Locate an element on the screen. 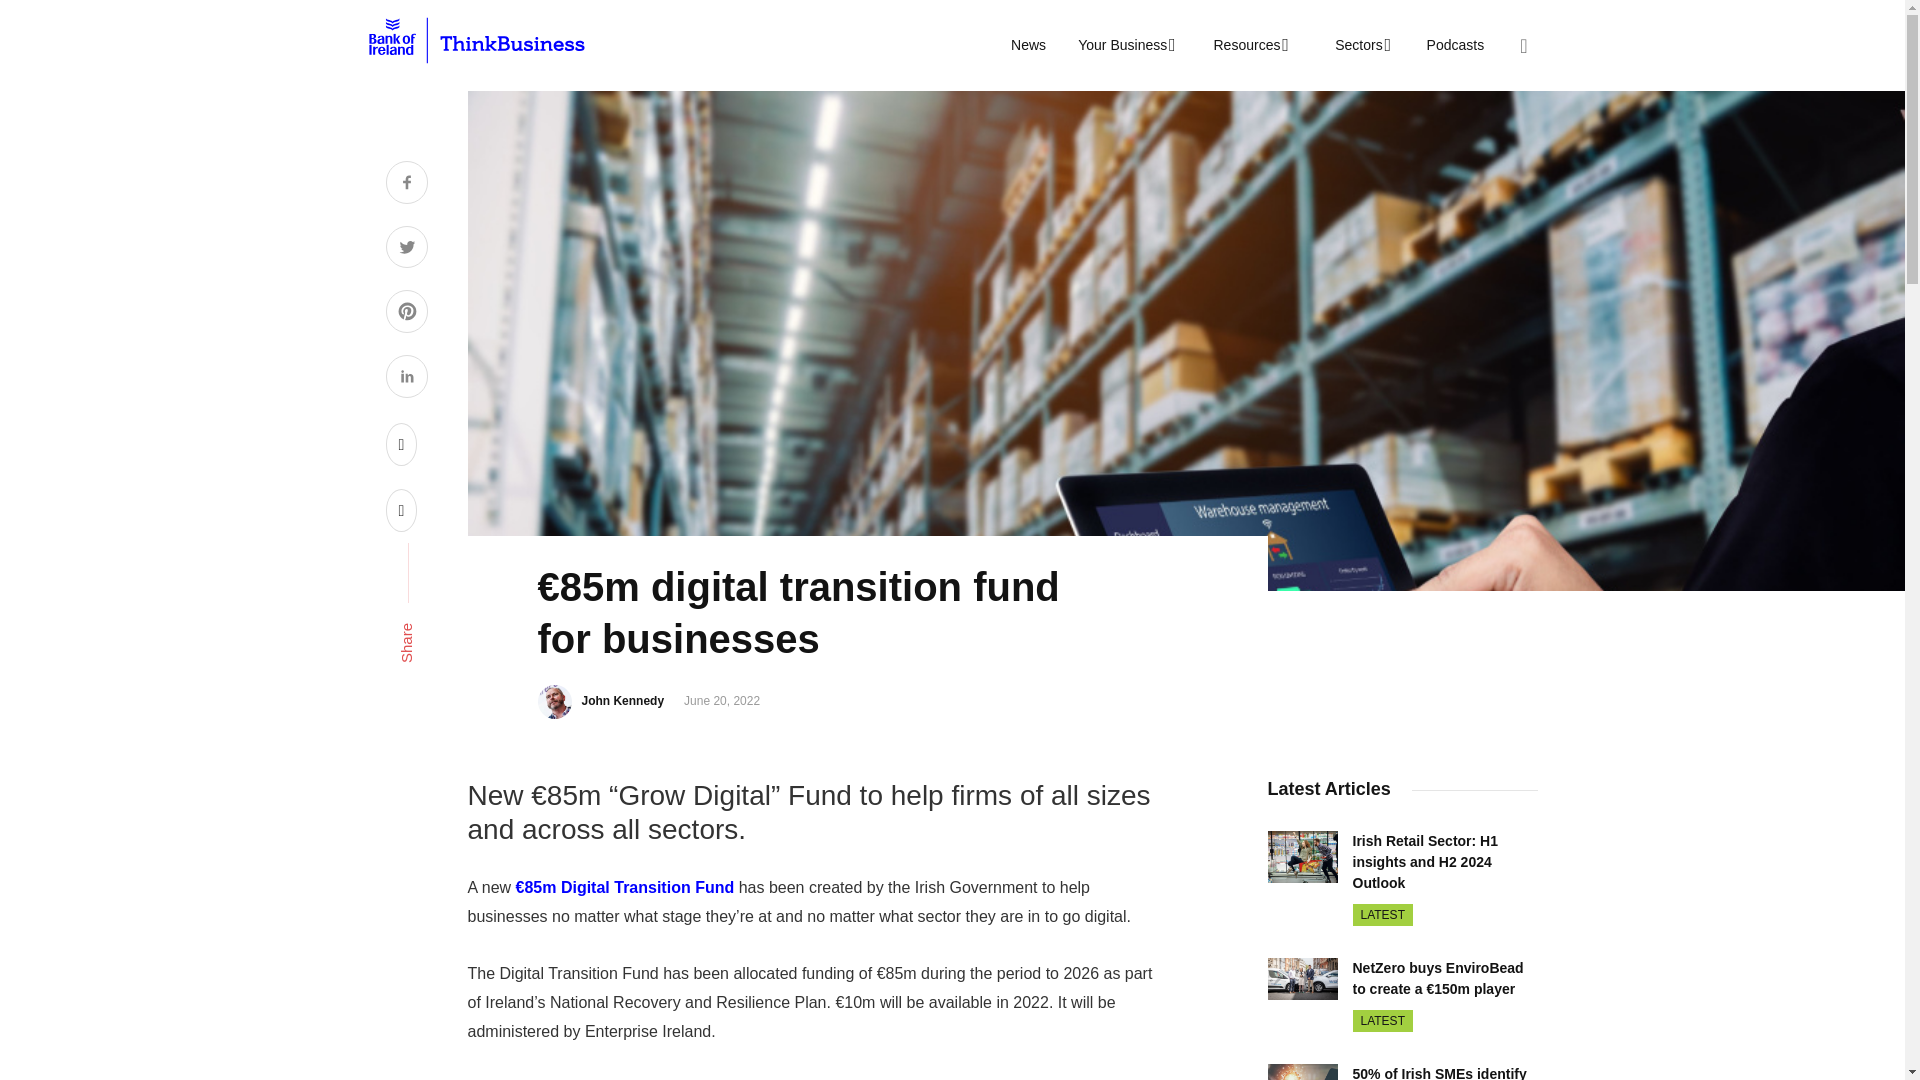 Image resolution: width=1920 pixels, height=1080 pixels. Share on Linkedin is located at coordinates (406, 378).